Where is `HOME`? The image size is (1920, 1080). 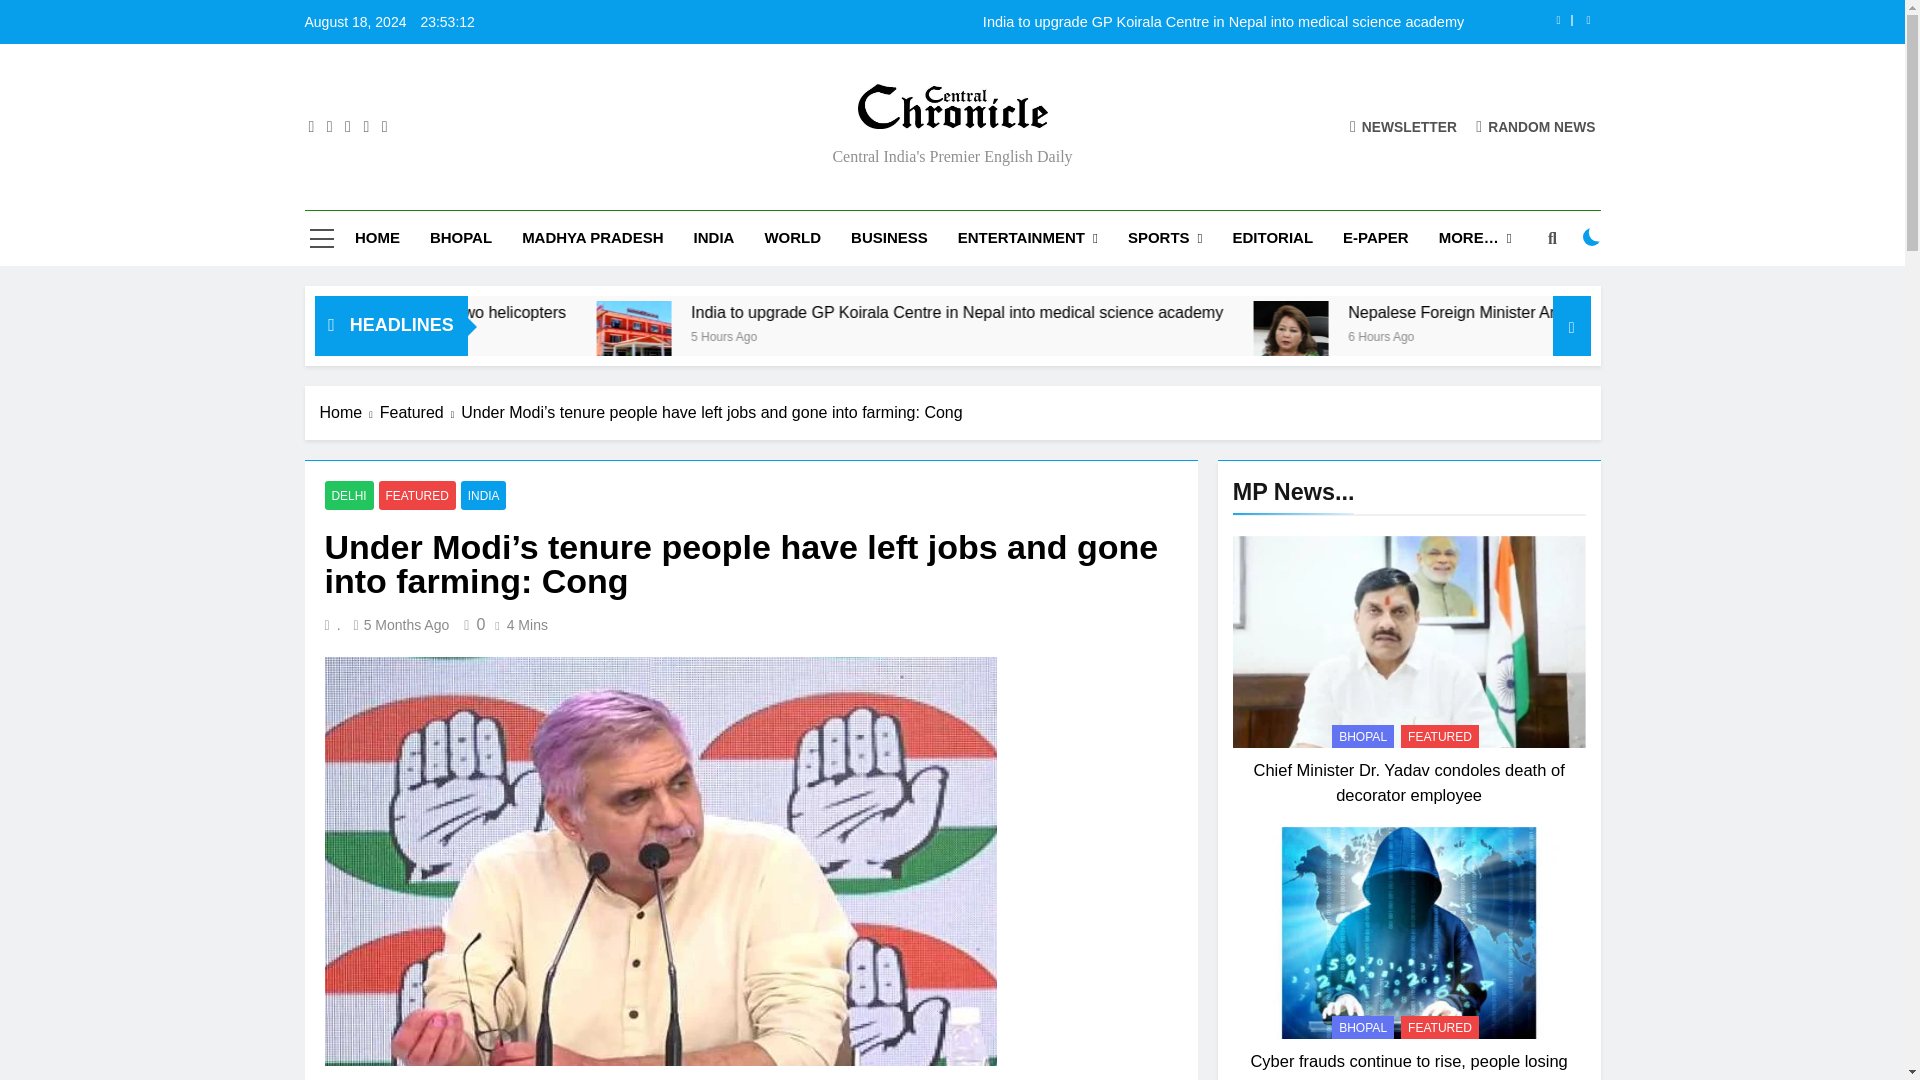 HOME is located at coordinates (376, 237).